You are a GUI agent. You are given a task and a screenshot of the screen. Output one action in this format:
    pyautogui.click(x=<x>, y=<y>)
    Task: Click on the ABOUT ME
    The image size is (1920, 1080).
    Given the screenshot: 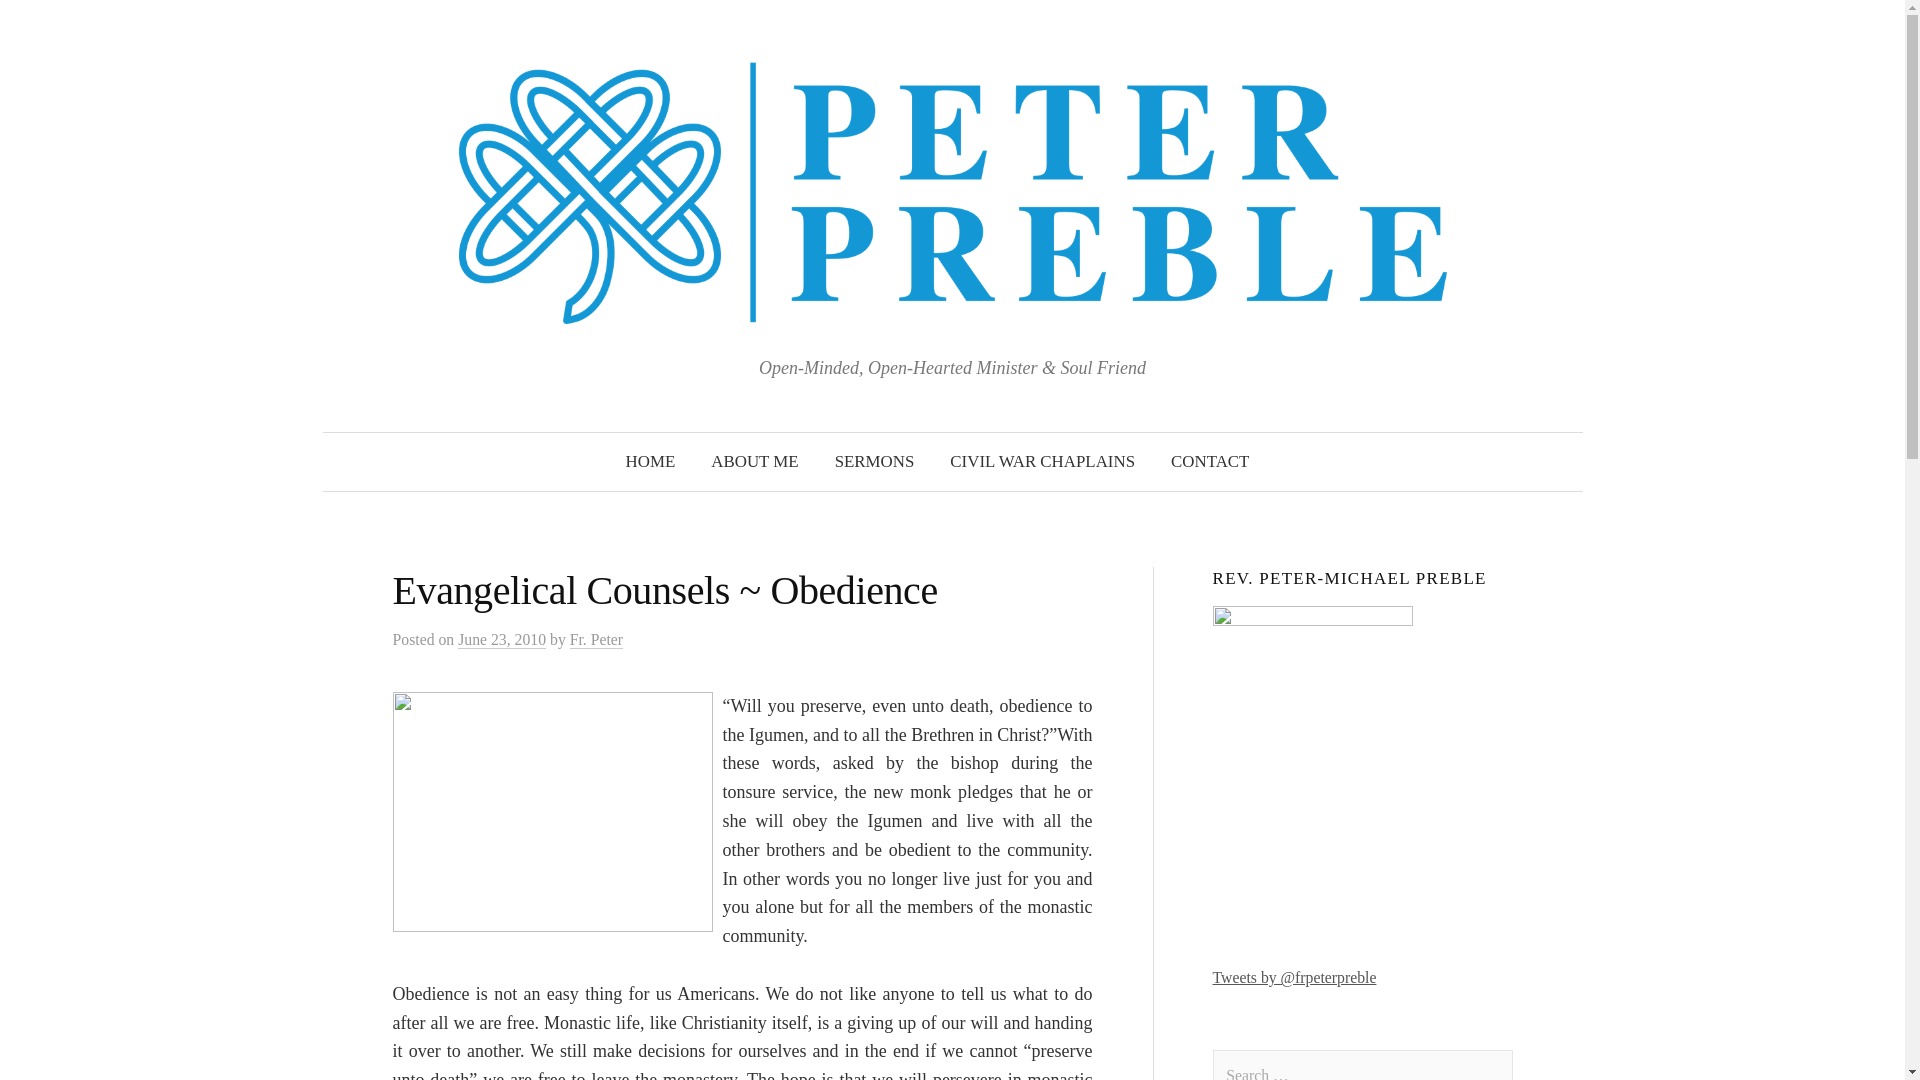 What is the action you would take?
    pyautogui.click(x=754, y=462)
    